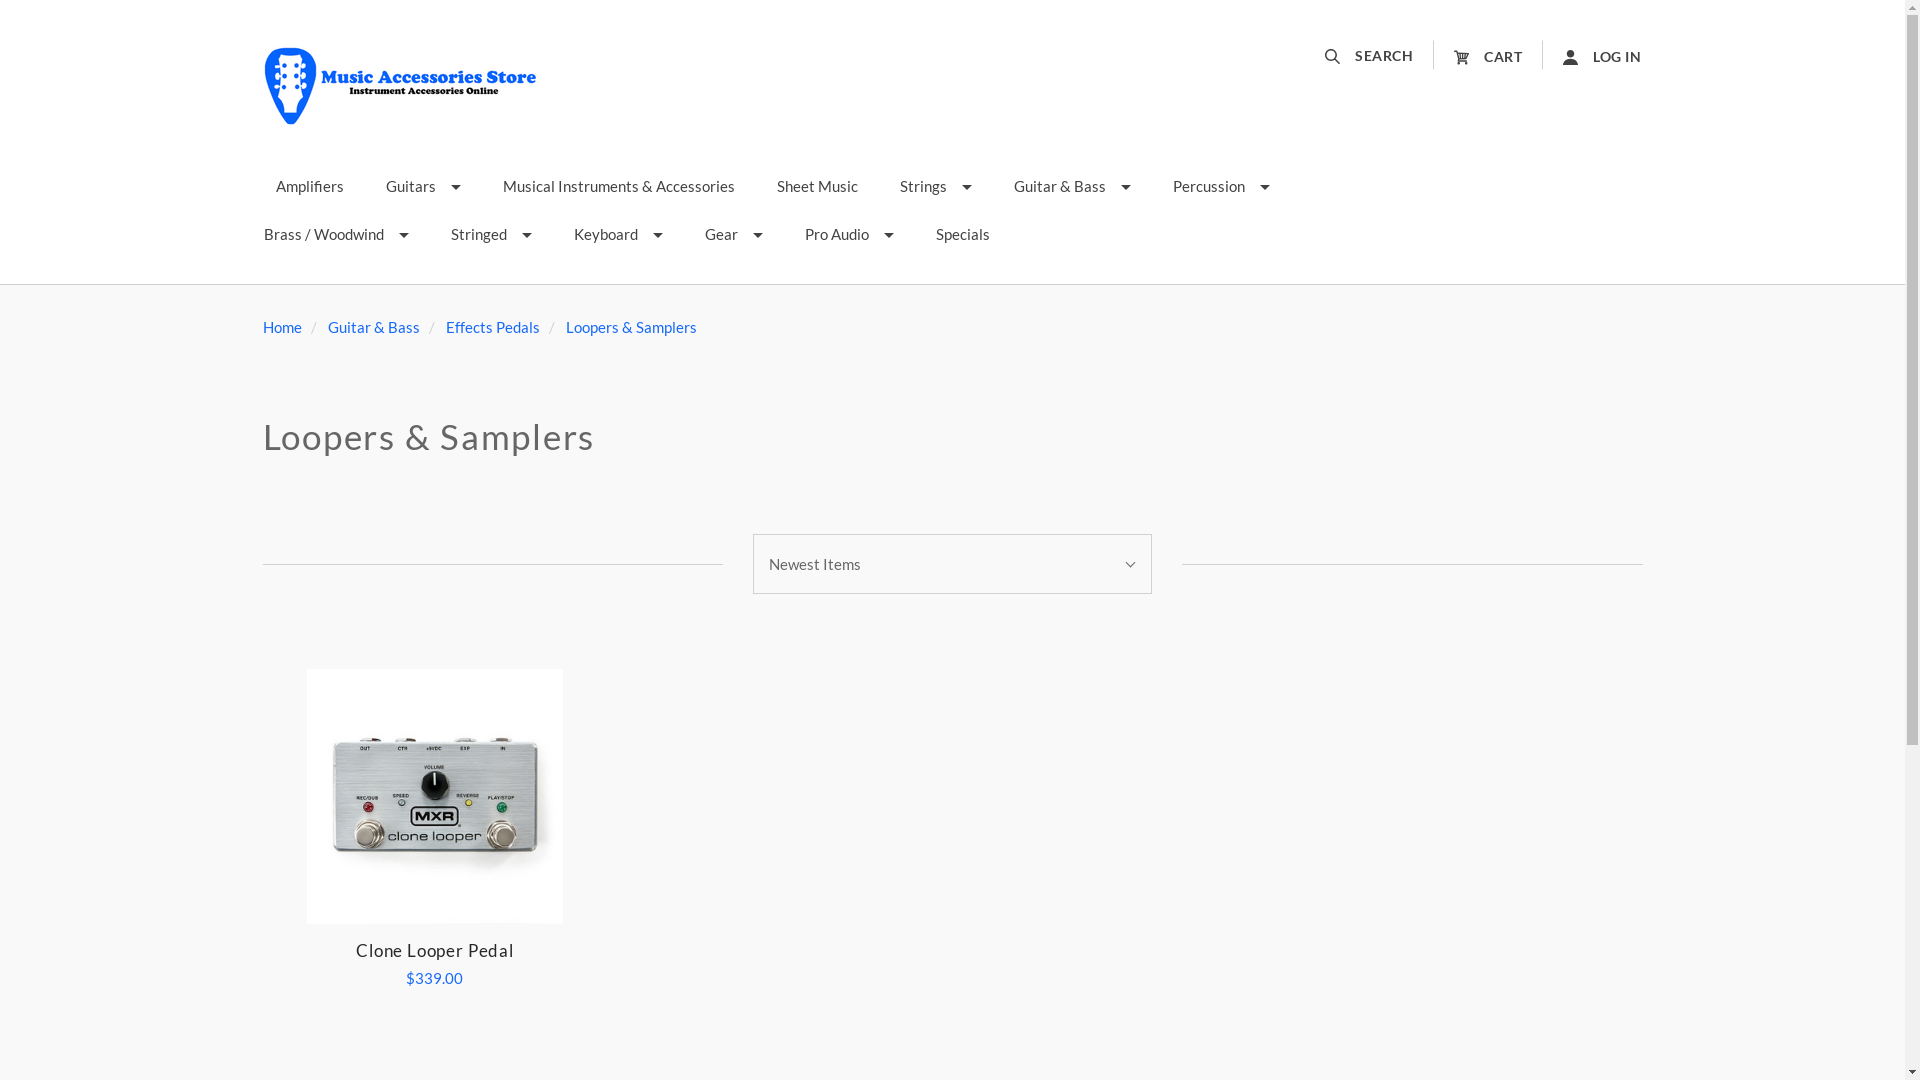 The height and width of the screenshot is (1080, 1920). Describe the element at coordinates (492, 235) in the screenshot. I see `Stringed` at that location.